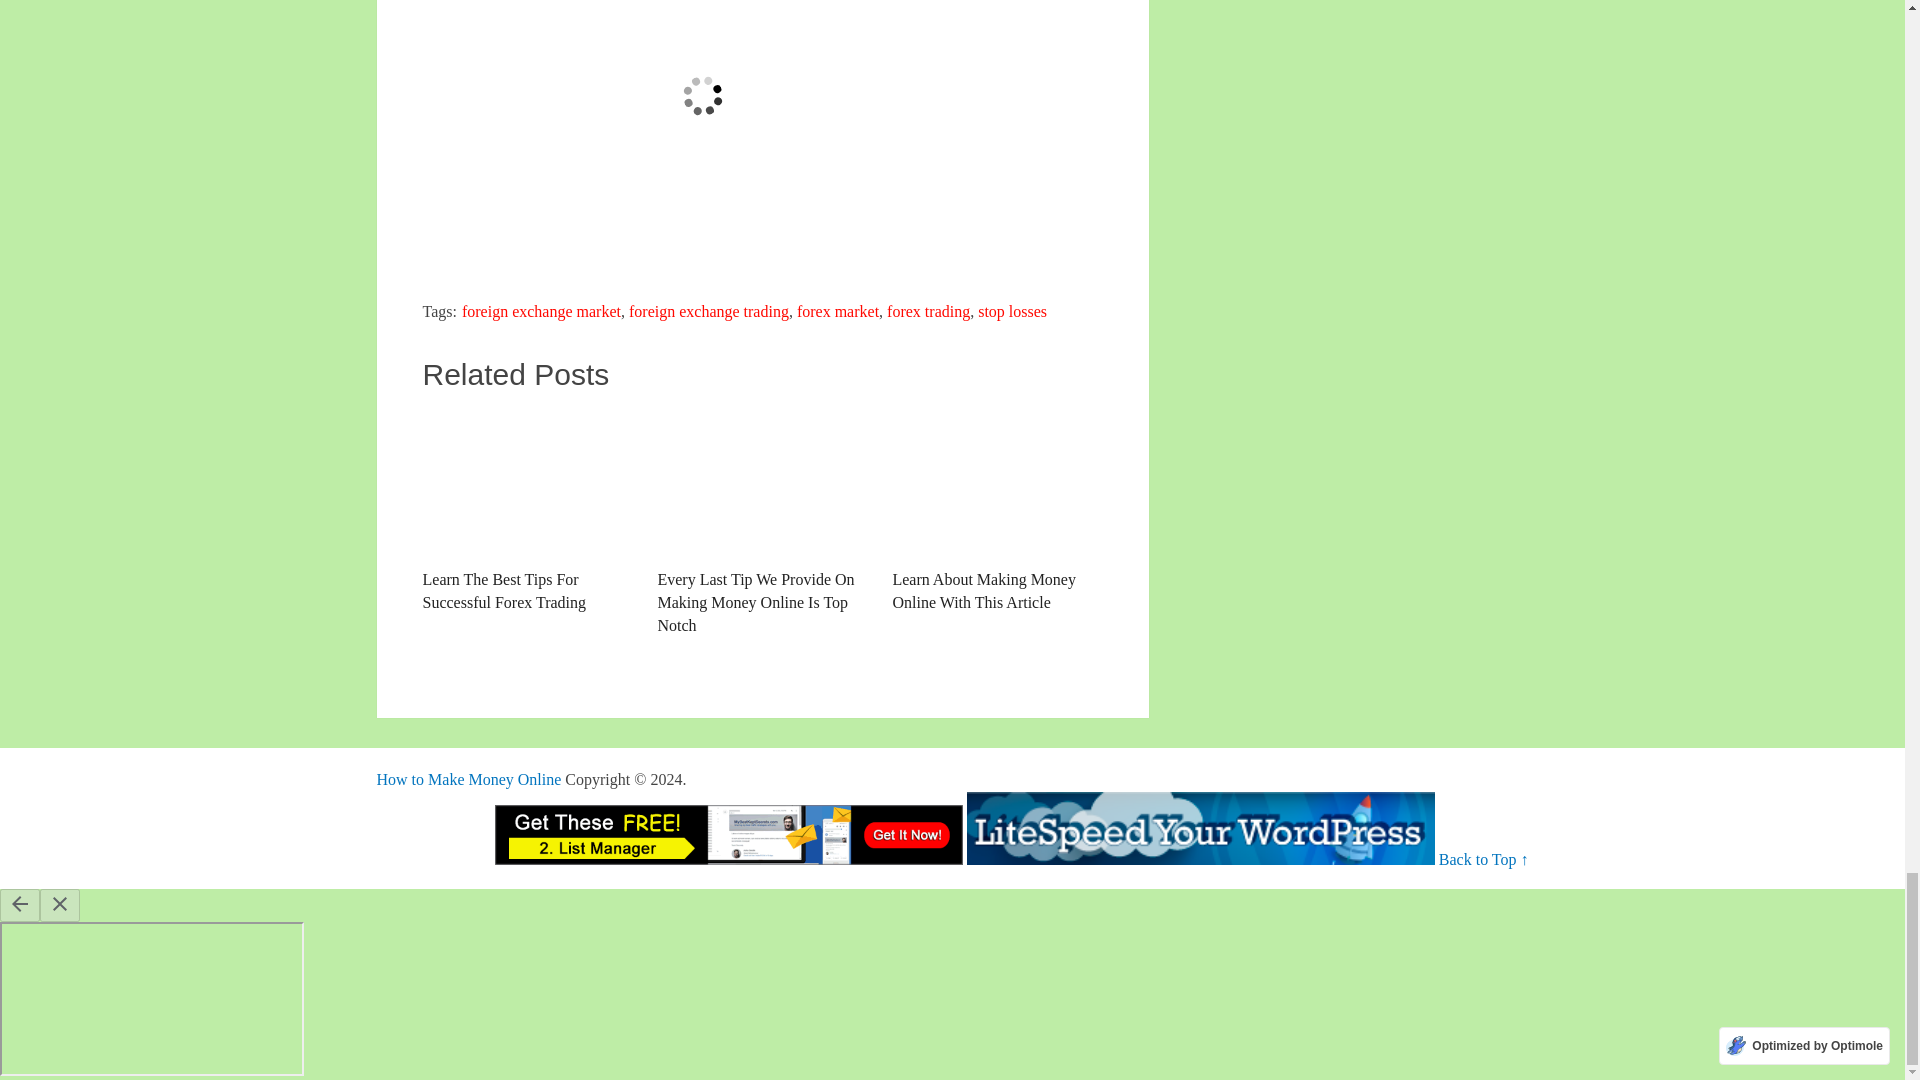  I want to click on foreign exchange trading, so click(709, 311).